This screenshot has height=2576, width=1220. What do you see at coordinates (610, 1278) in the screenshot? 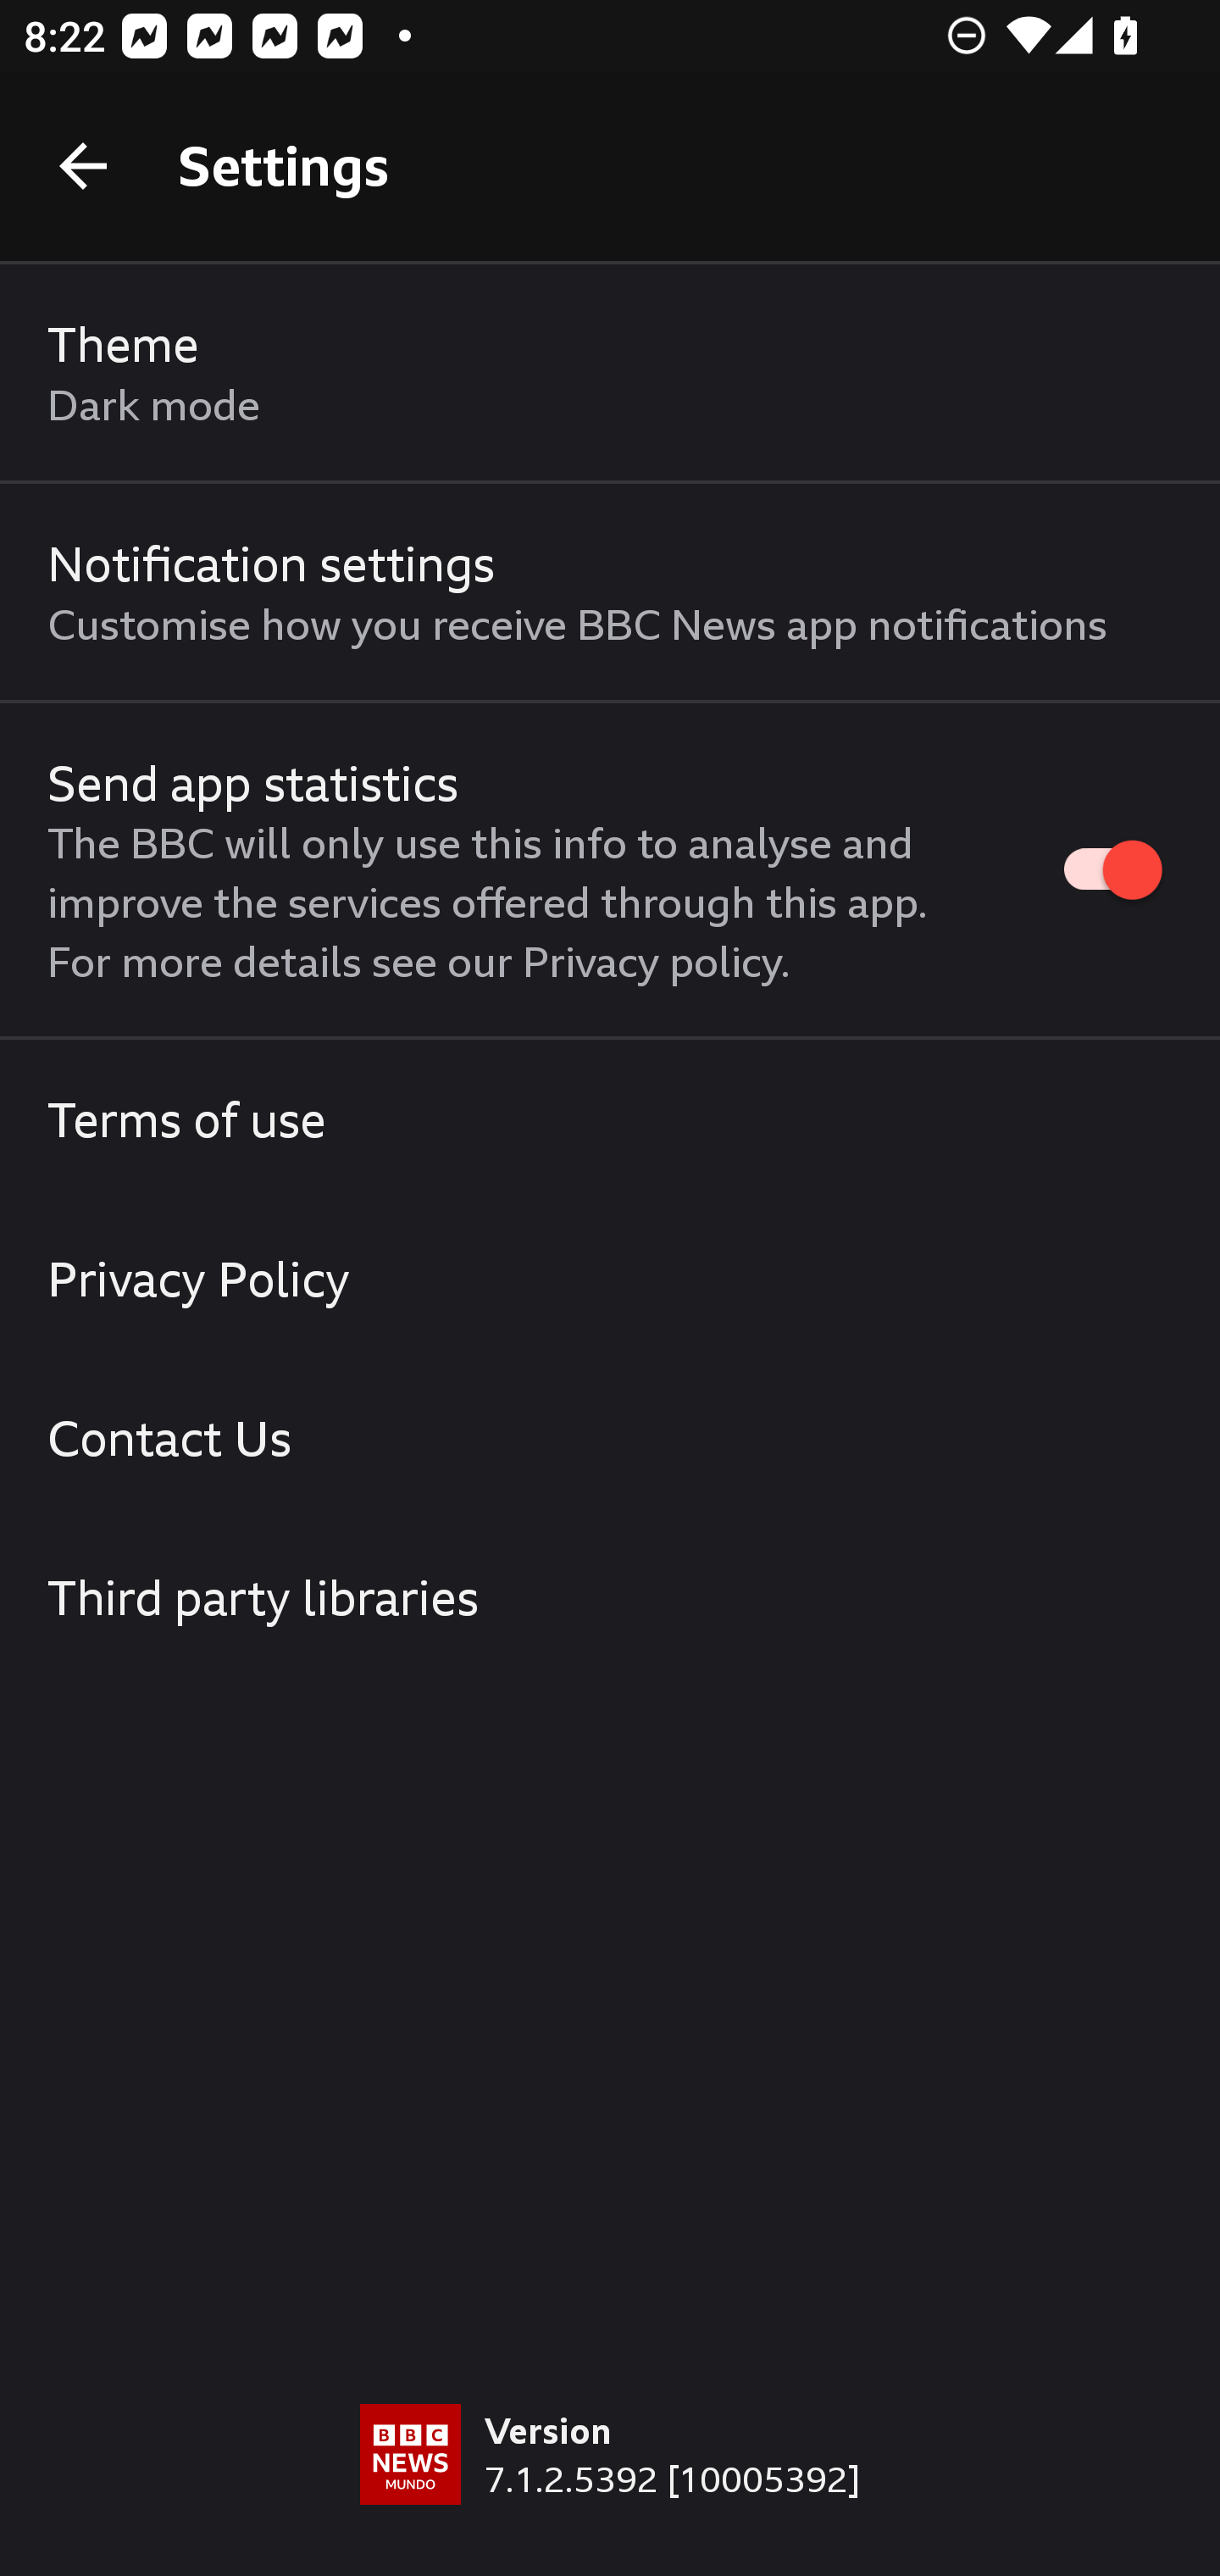
I see `Privacy Policy` at bounding box center [610, 1278].